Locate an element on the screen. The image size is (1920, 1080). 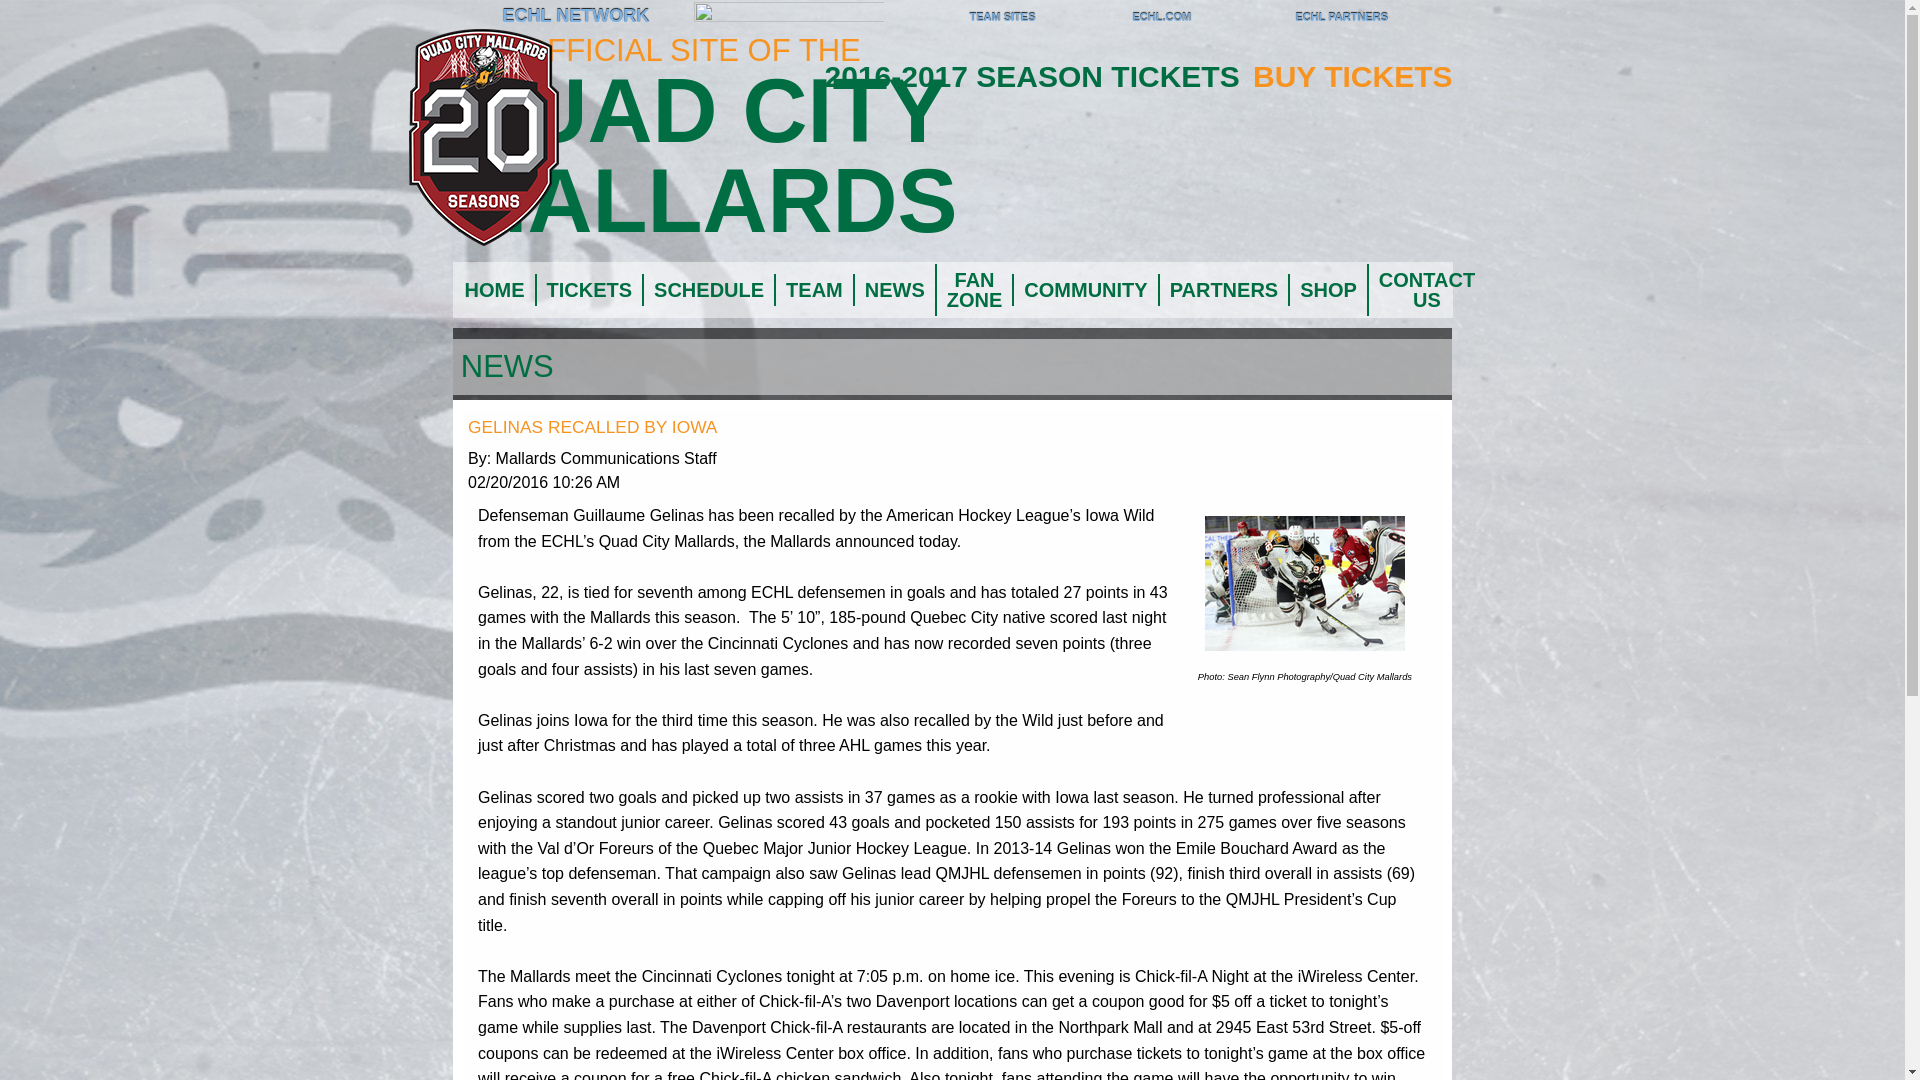
NEWS is located at coordinates (894, 290).